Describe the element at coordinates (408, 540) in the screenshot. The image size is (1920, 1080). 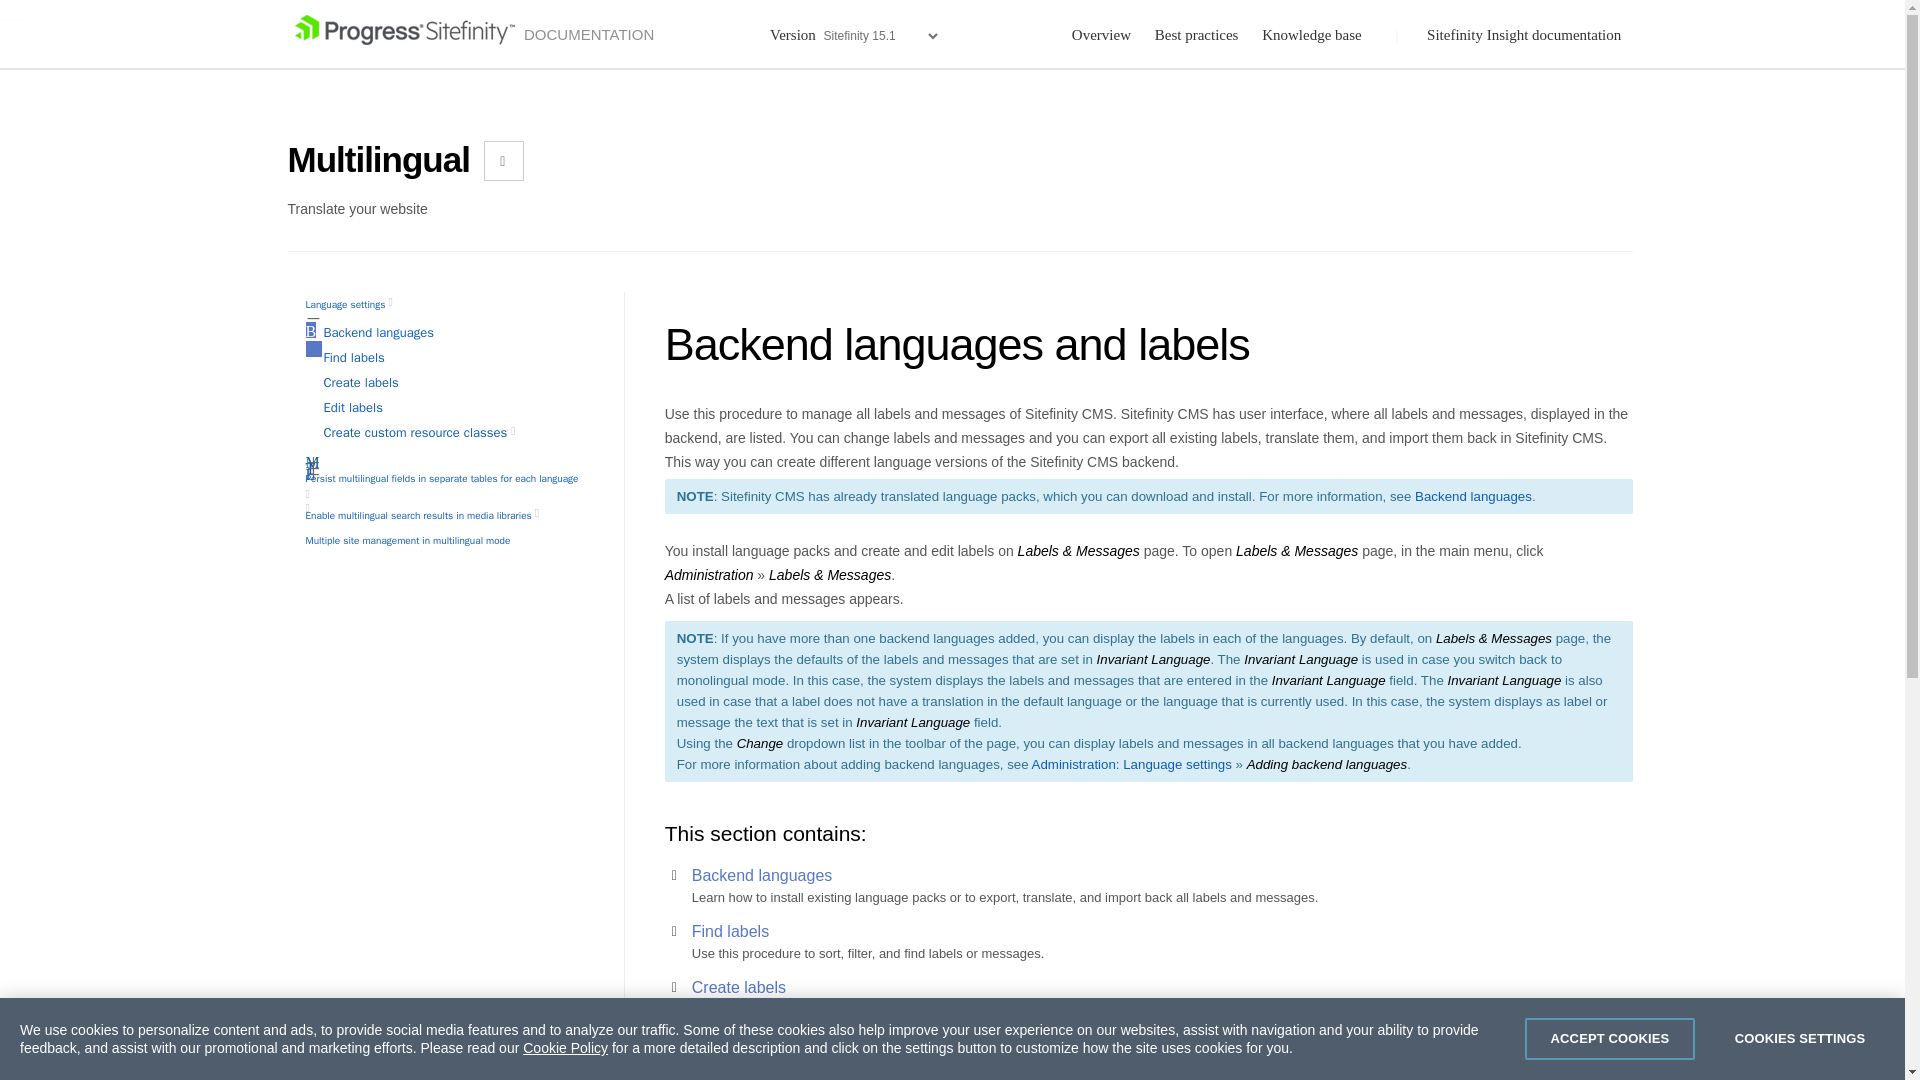
I see `Multiple site management in multilingual mode` at that location.